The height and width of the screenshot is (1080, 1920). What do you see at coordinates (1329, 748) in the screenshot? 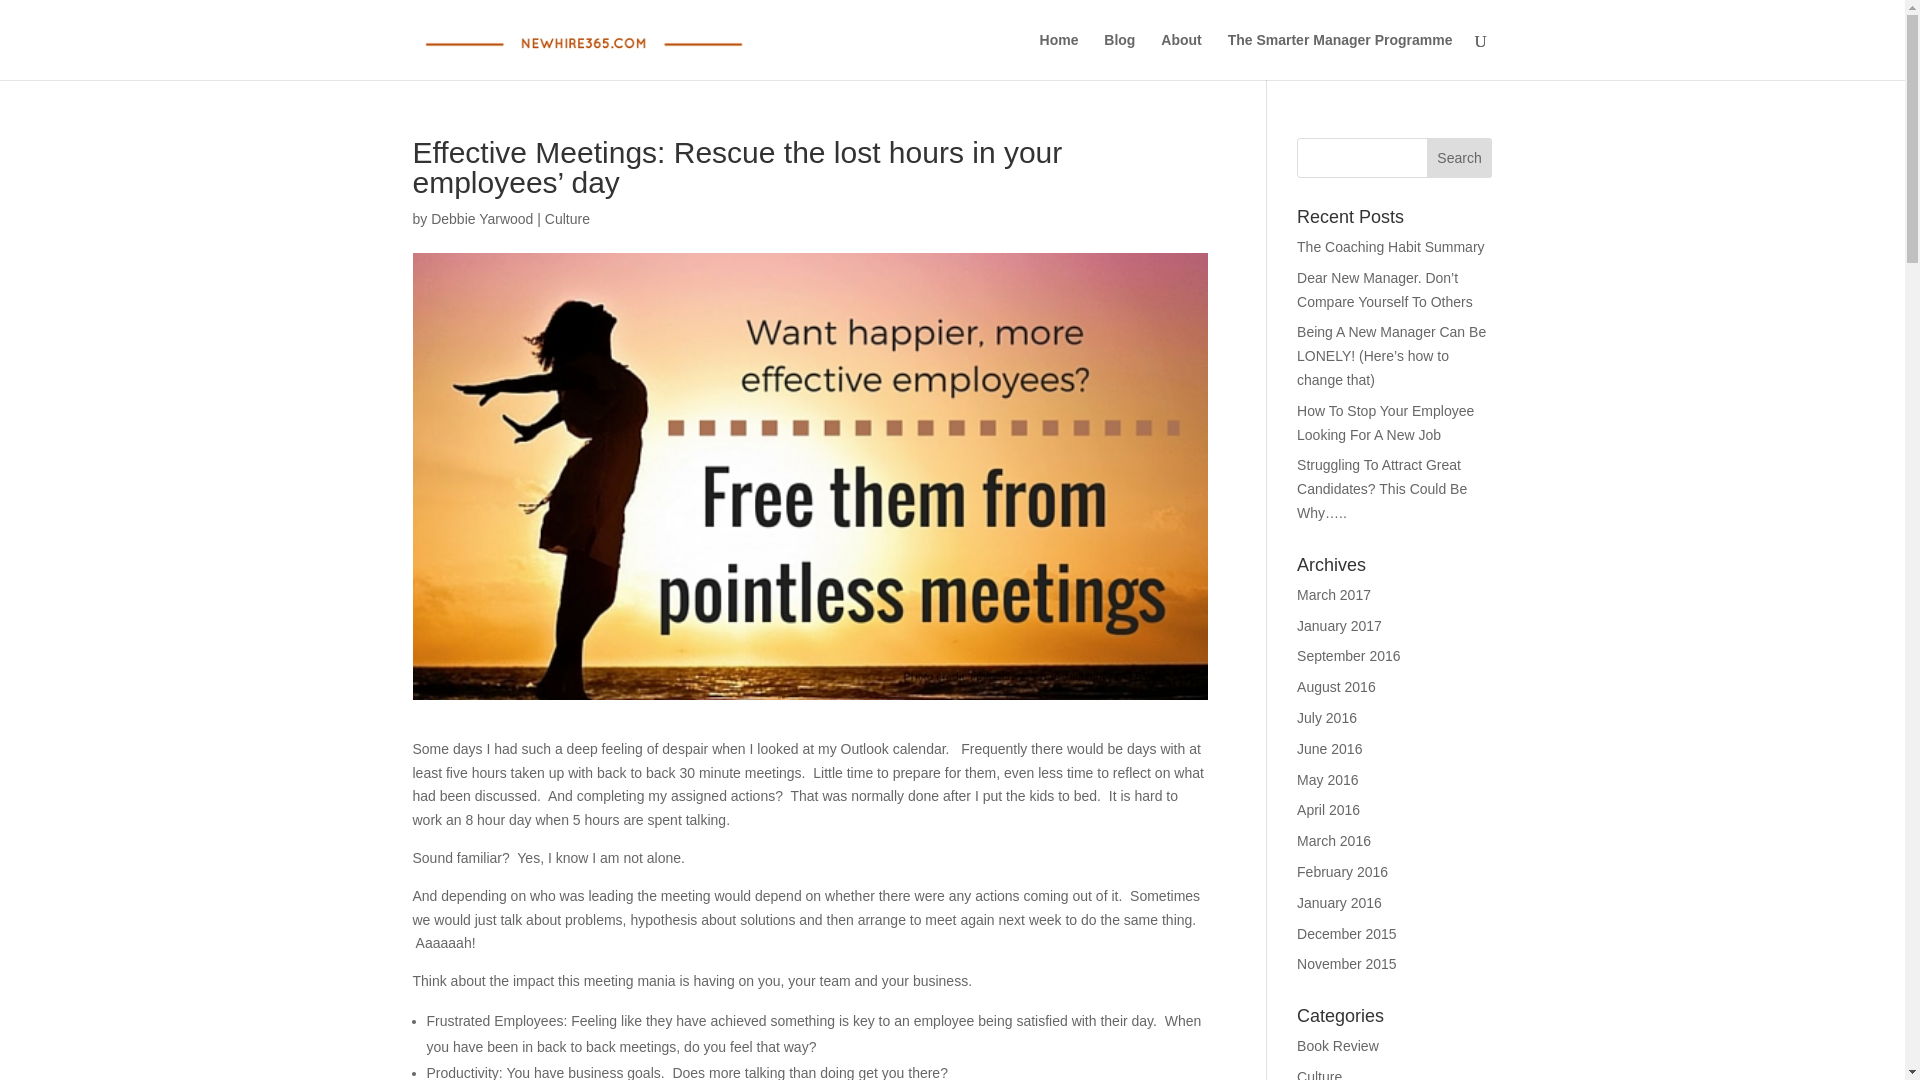
I see `June 2016` at bounding box center [1329, 748].